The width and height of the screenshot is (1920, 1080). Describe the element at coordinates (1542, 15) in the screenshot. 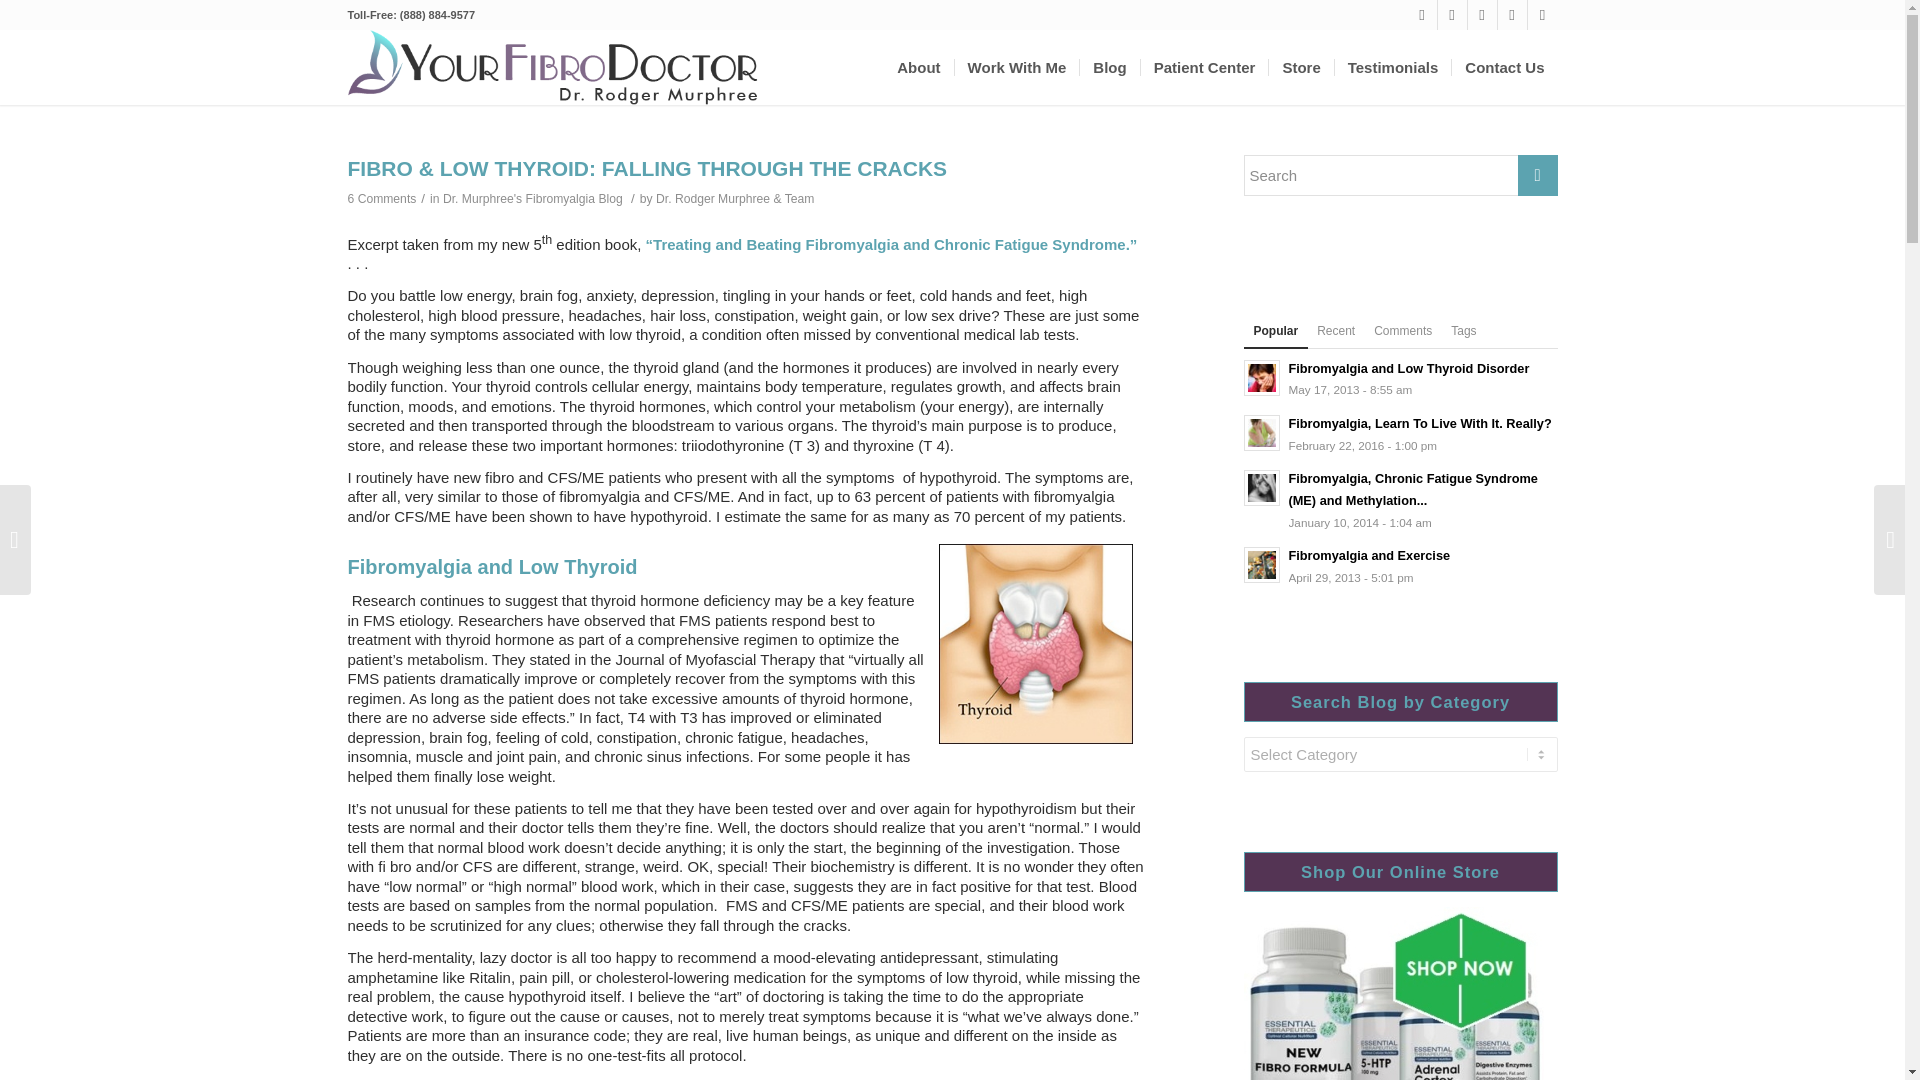

I see `Mail` at that location.